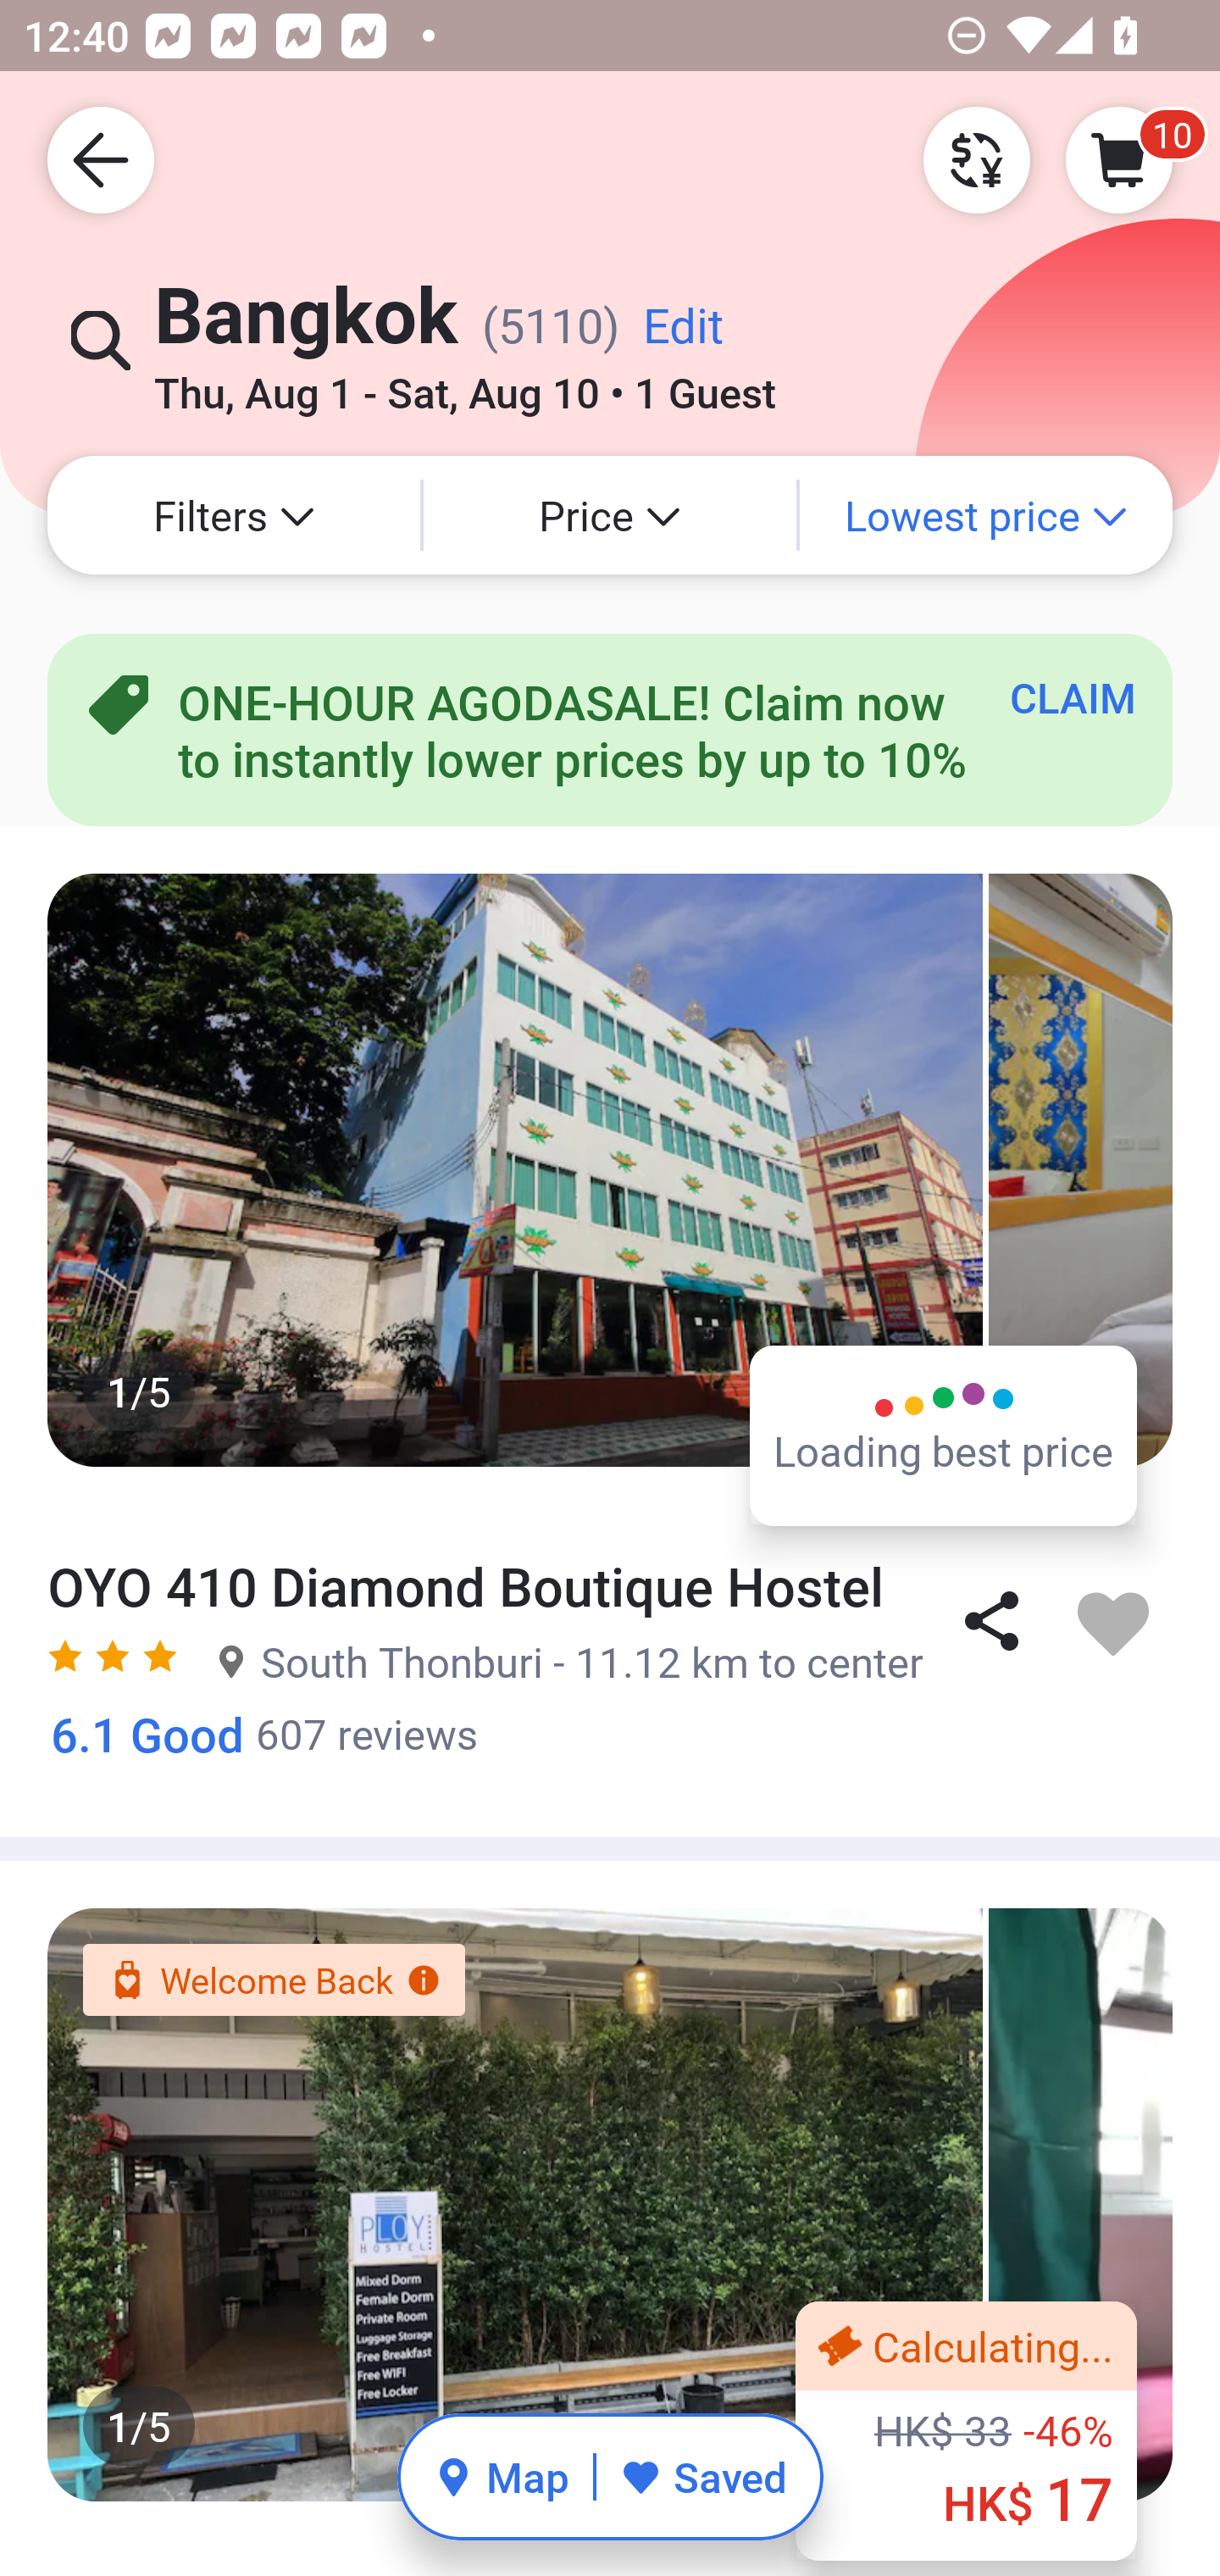  What do you see at coordinates (986, 515) in the screenshot?
I see `Lowest price` at bounding box center [986, 515].